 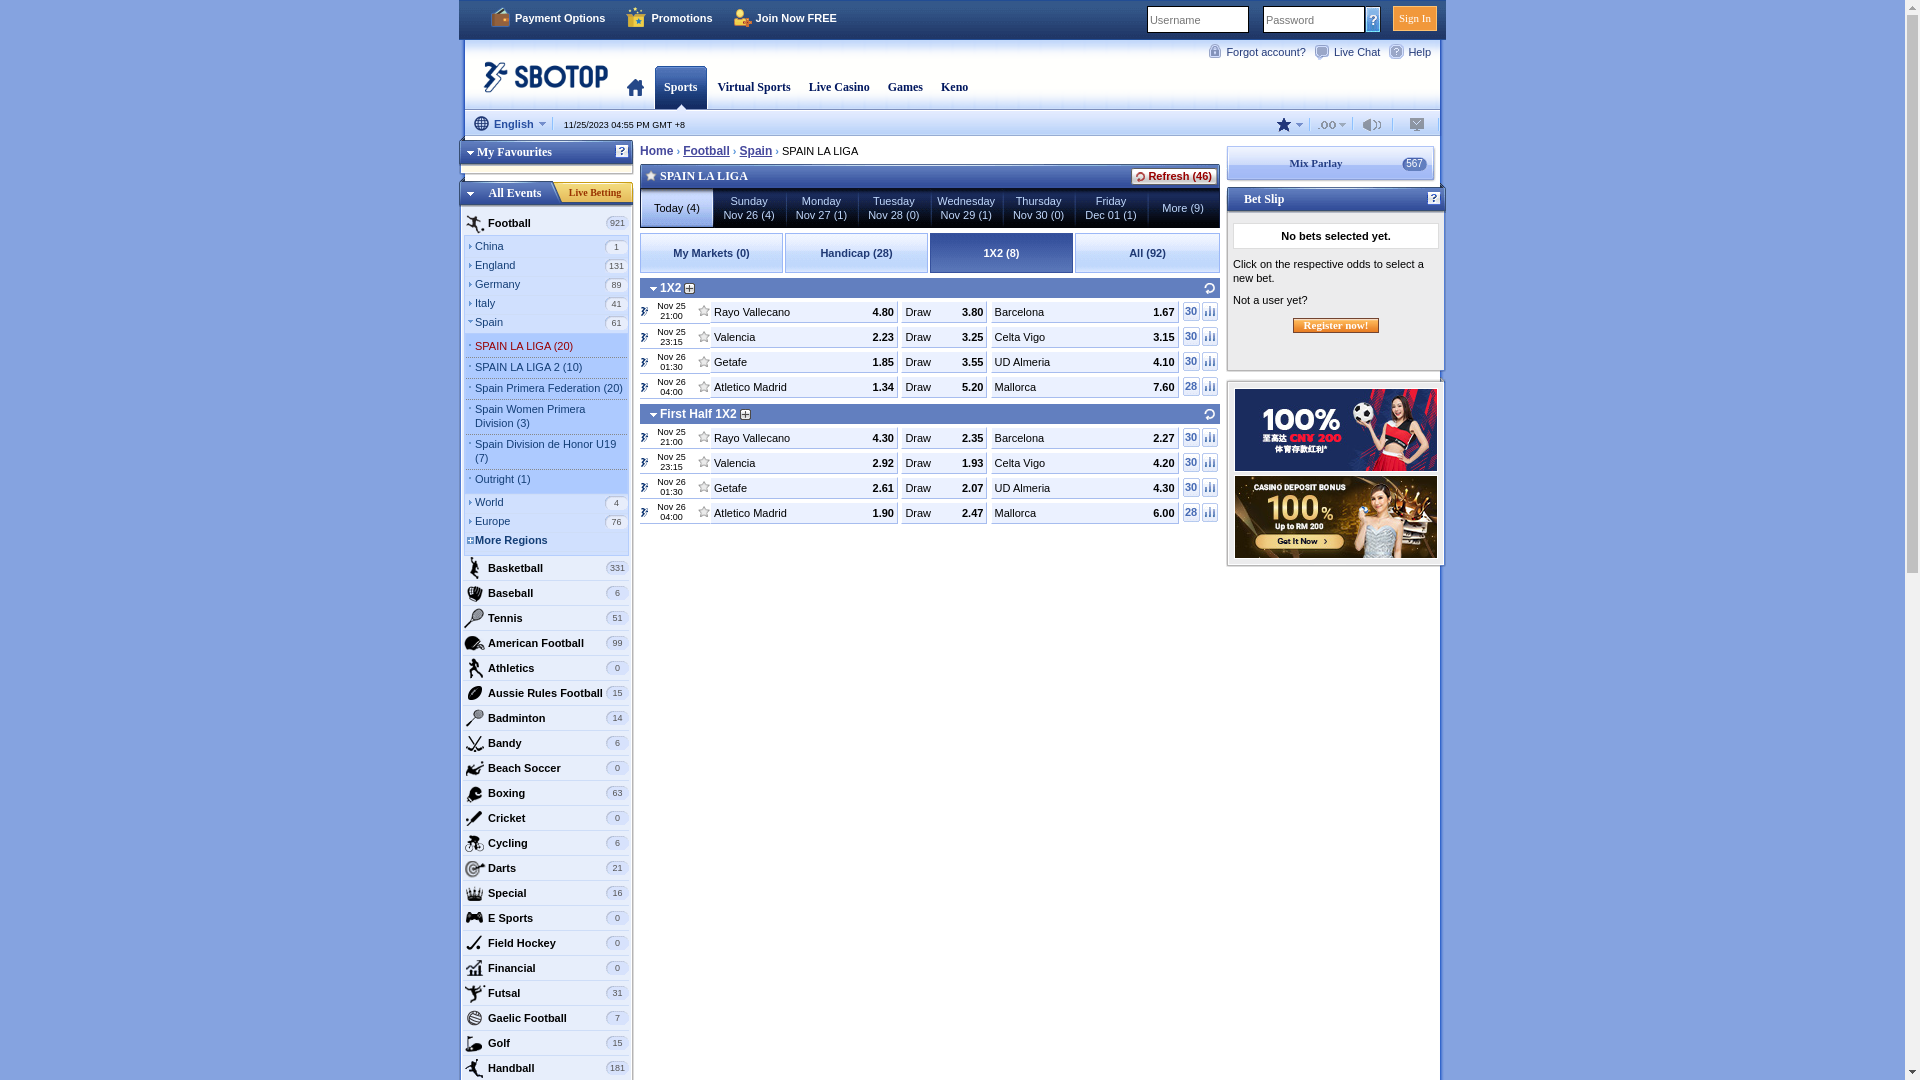 I want to click on Europe
76, so click(x=552, y=523).